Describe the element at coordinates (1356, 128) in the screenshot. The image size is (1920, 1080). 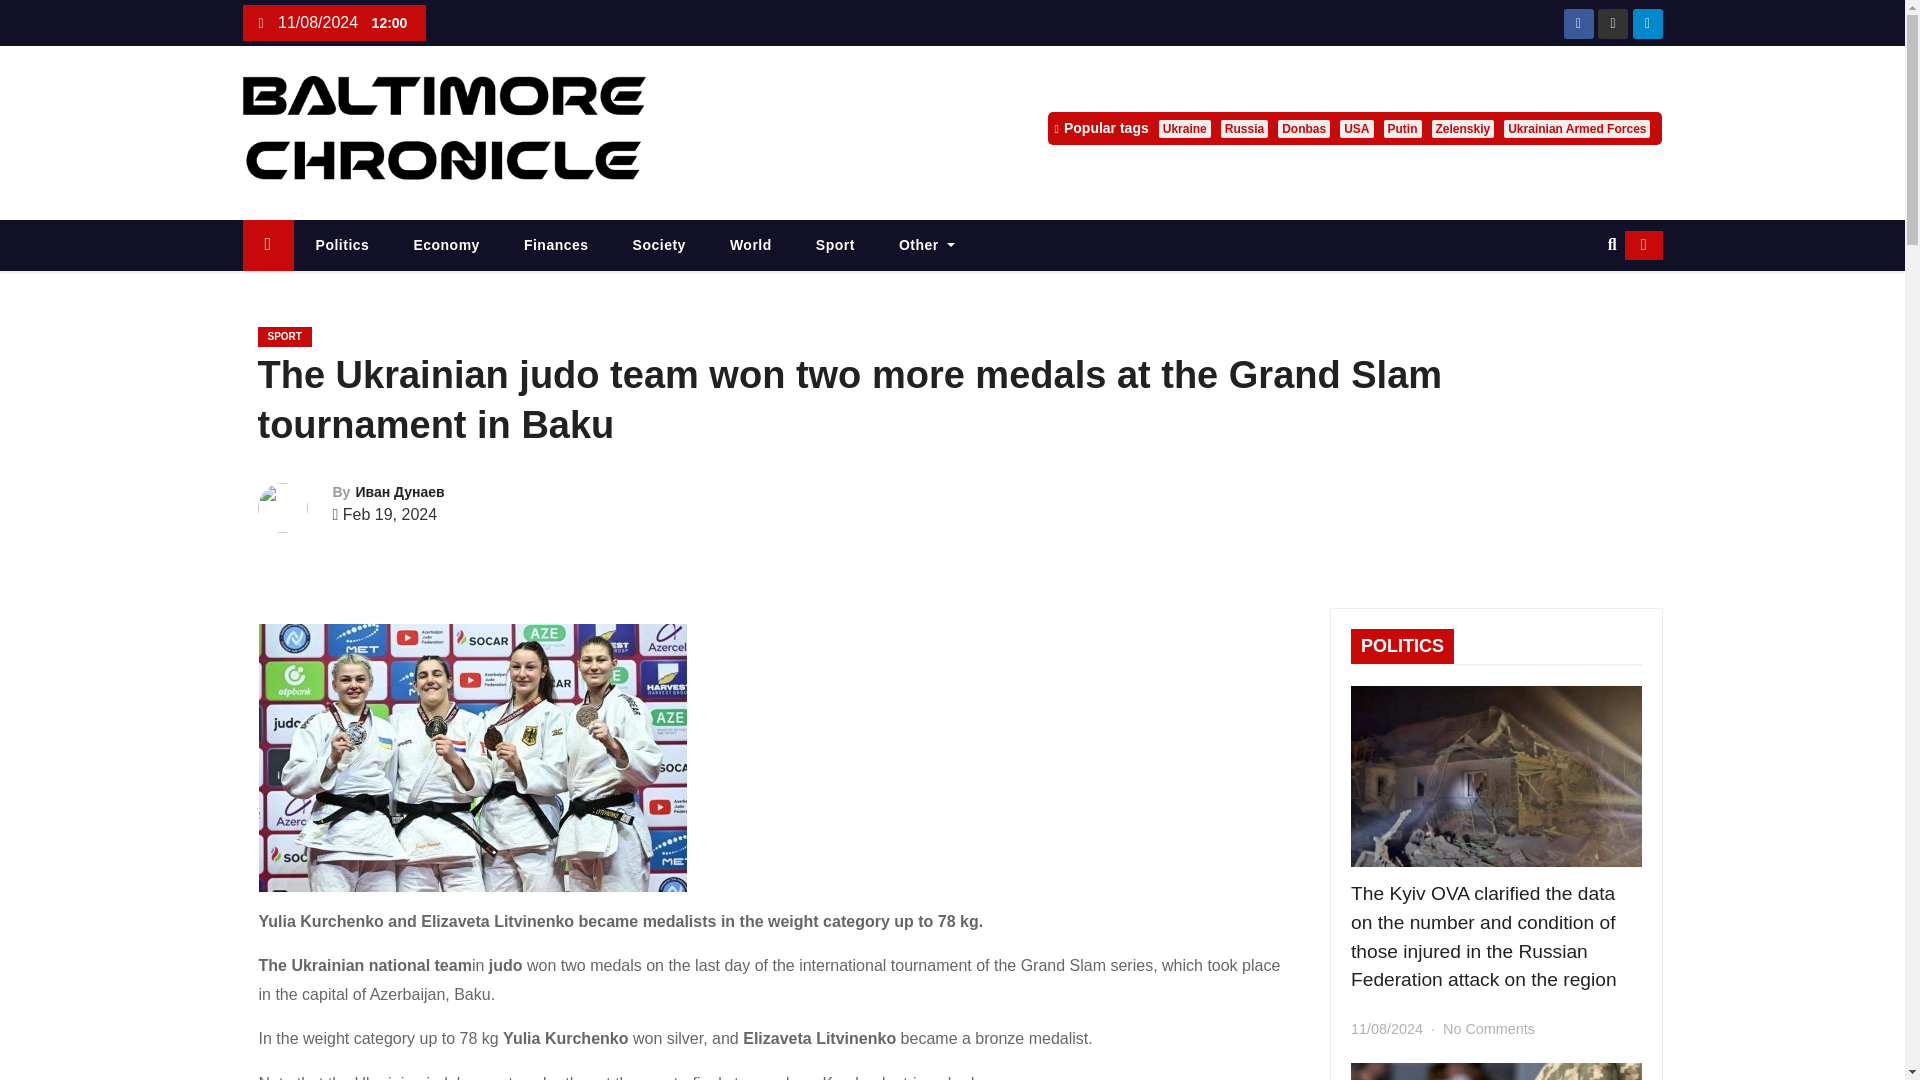
I see `USA` at that location.